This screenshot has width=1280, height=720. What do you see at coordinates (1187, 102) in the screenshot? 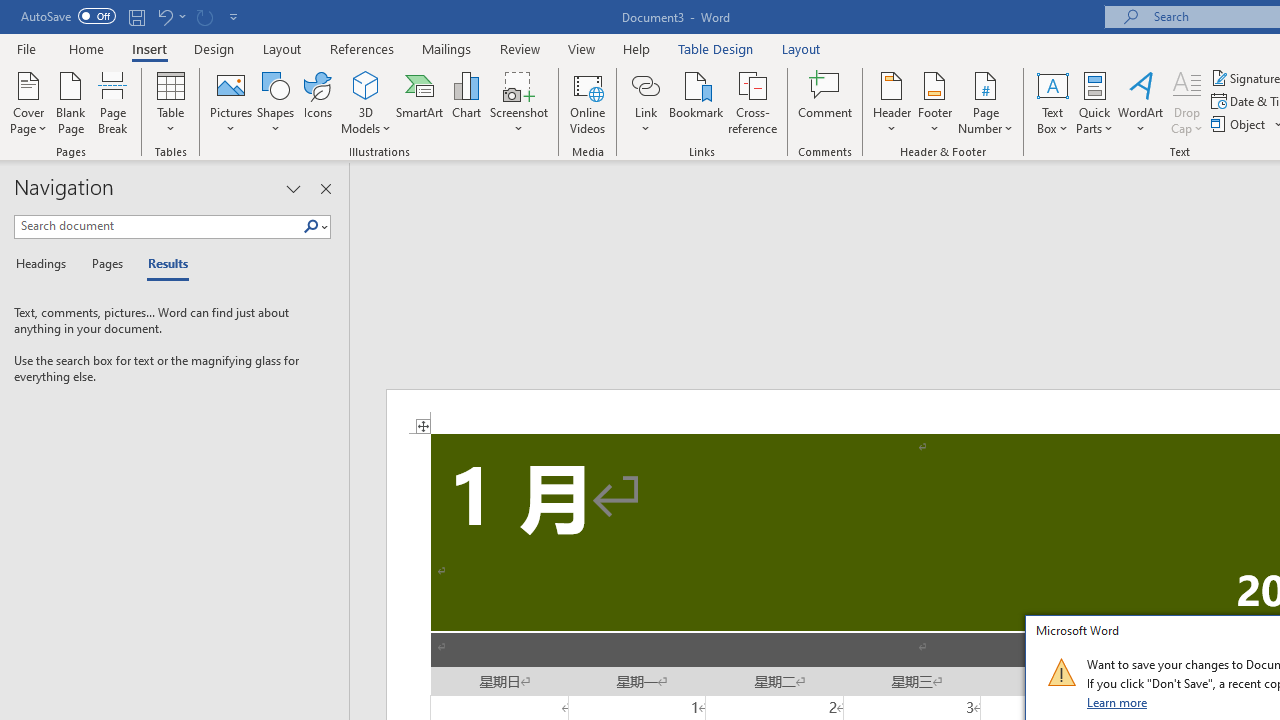
I see `Drop Cap` at bounding box center [1187, 102].